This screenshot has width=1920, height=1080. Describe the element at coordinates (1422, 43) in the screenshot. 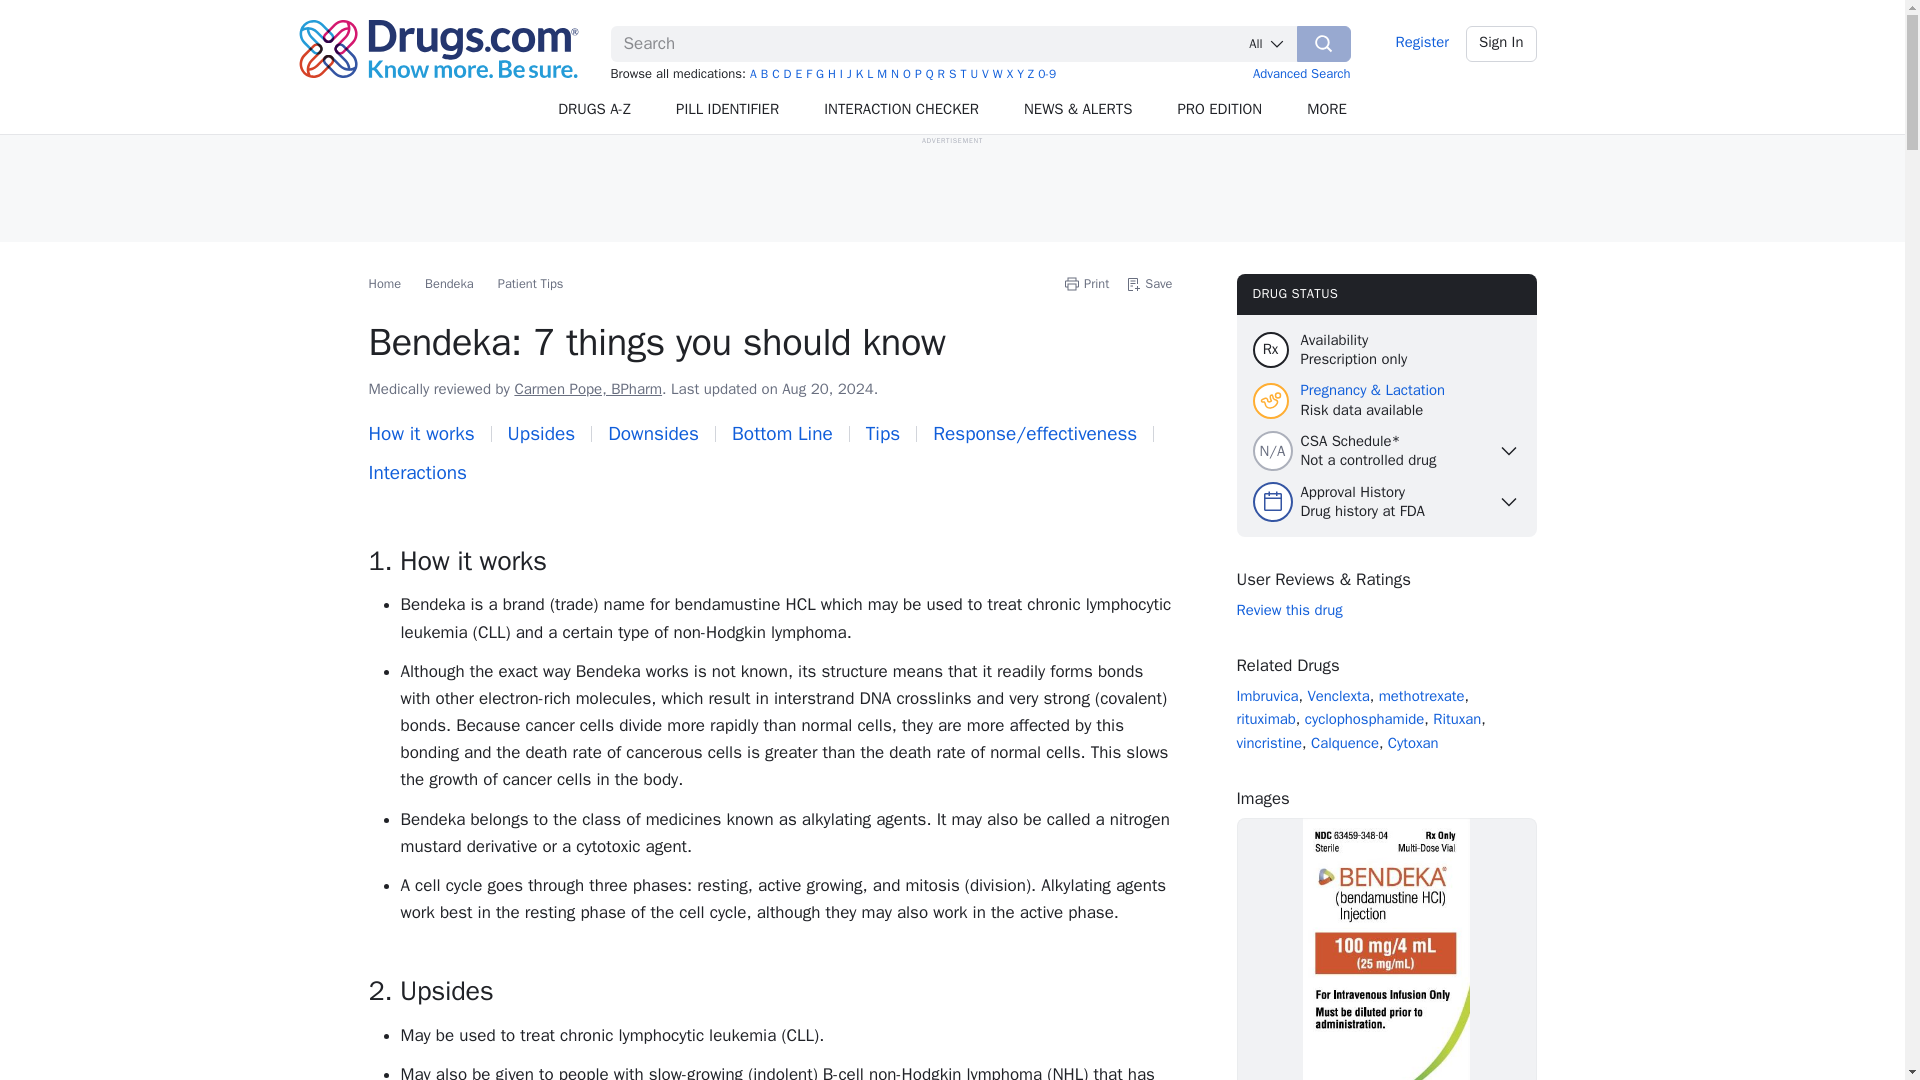

I see `Register` at that location.